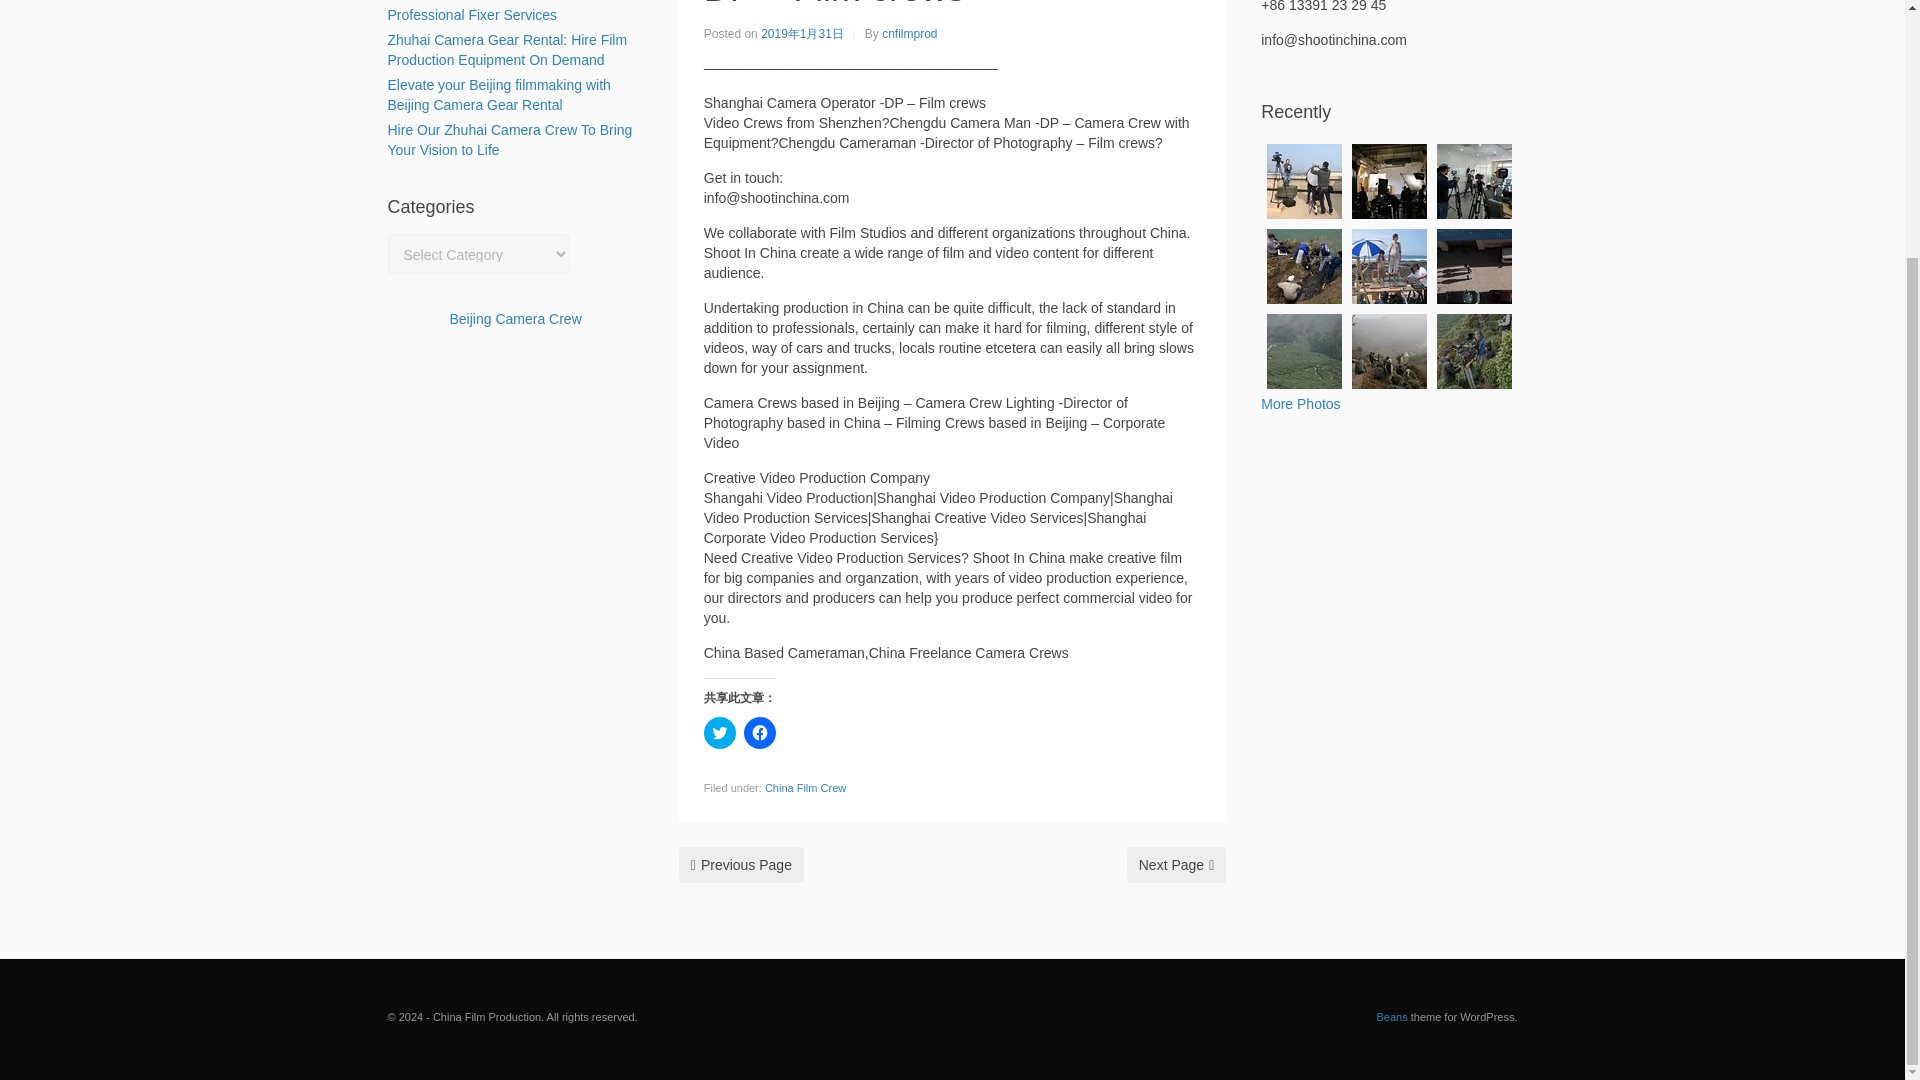  What do you see at coordinates (515, 319) in the screenshot?
I see `Beijing Camera Crew` at bounding box center [515, 319].